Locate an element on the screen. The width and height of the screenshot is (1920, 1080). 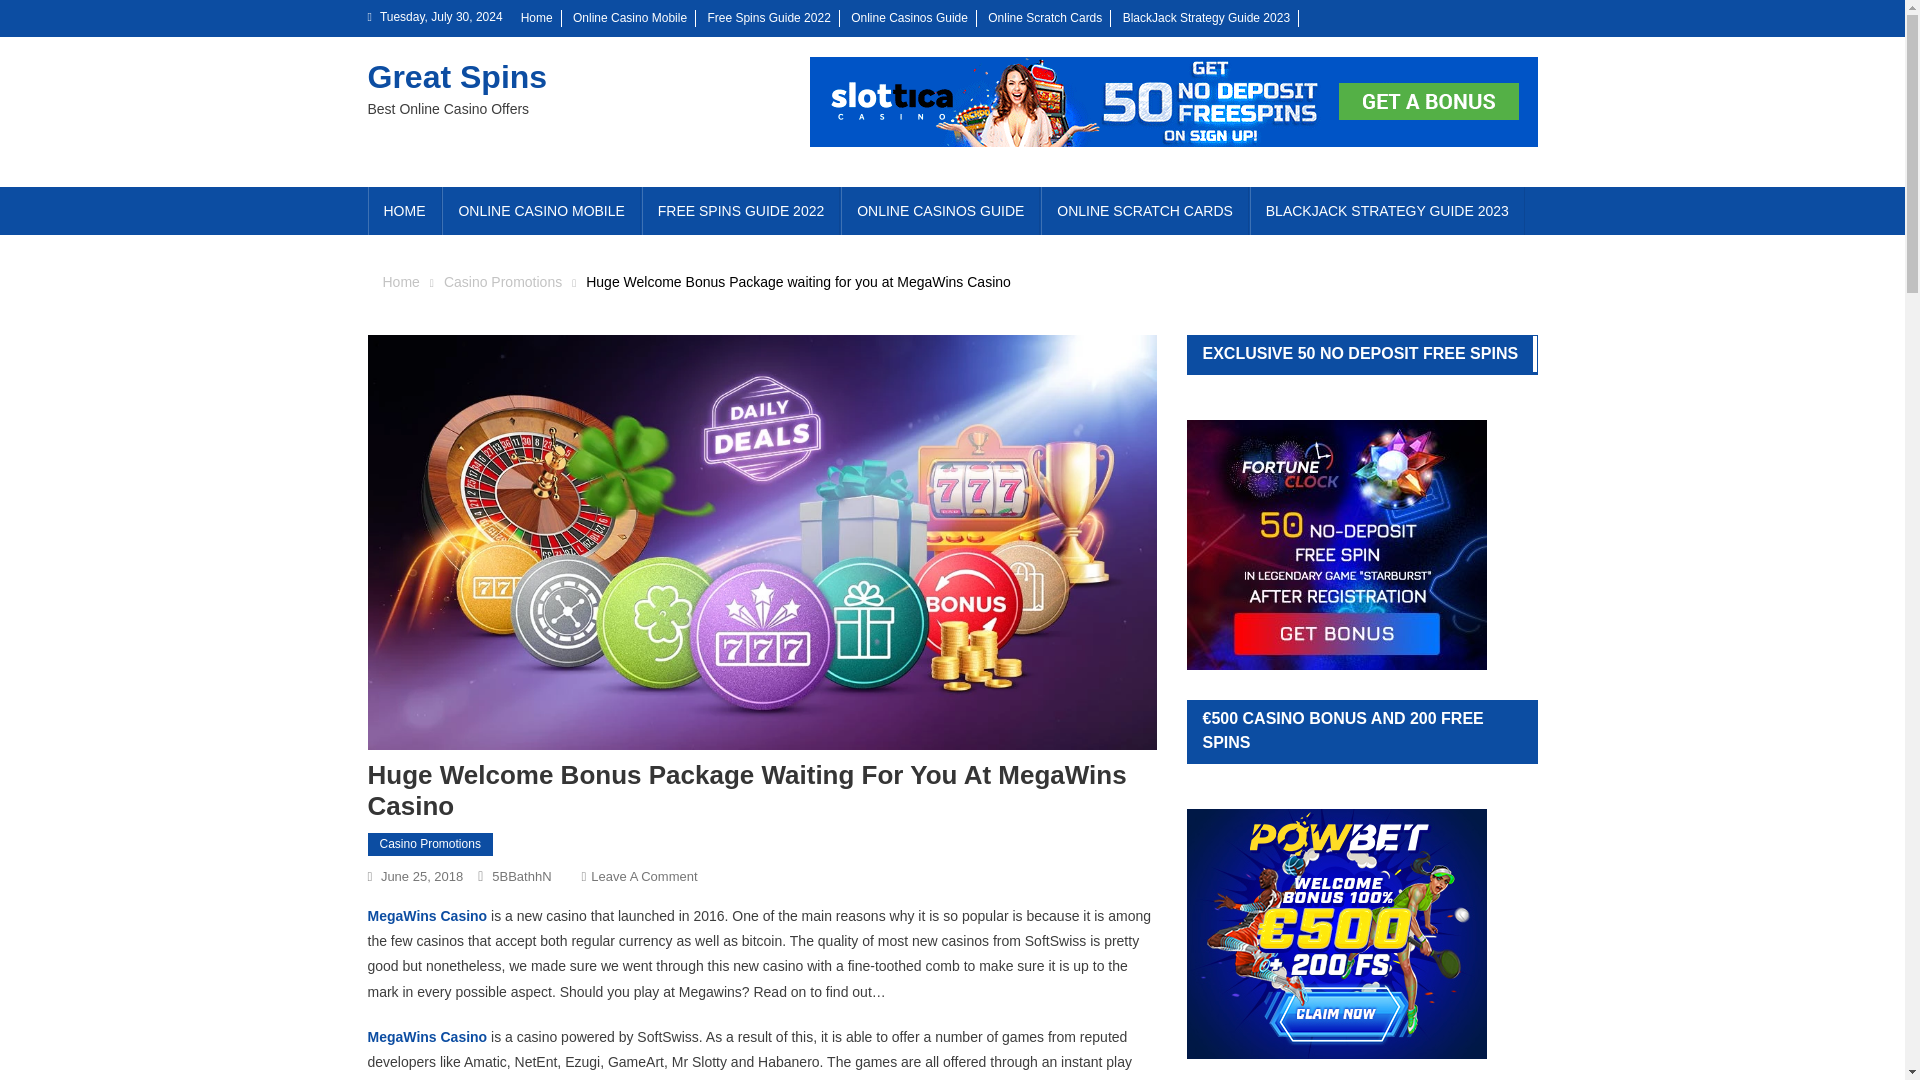
BlackJack Strategy Guide 2023 is located at coordinates (1206, 17).